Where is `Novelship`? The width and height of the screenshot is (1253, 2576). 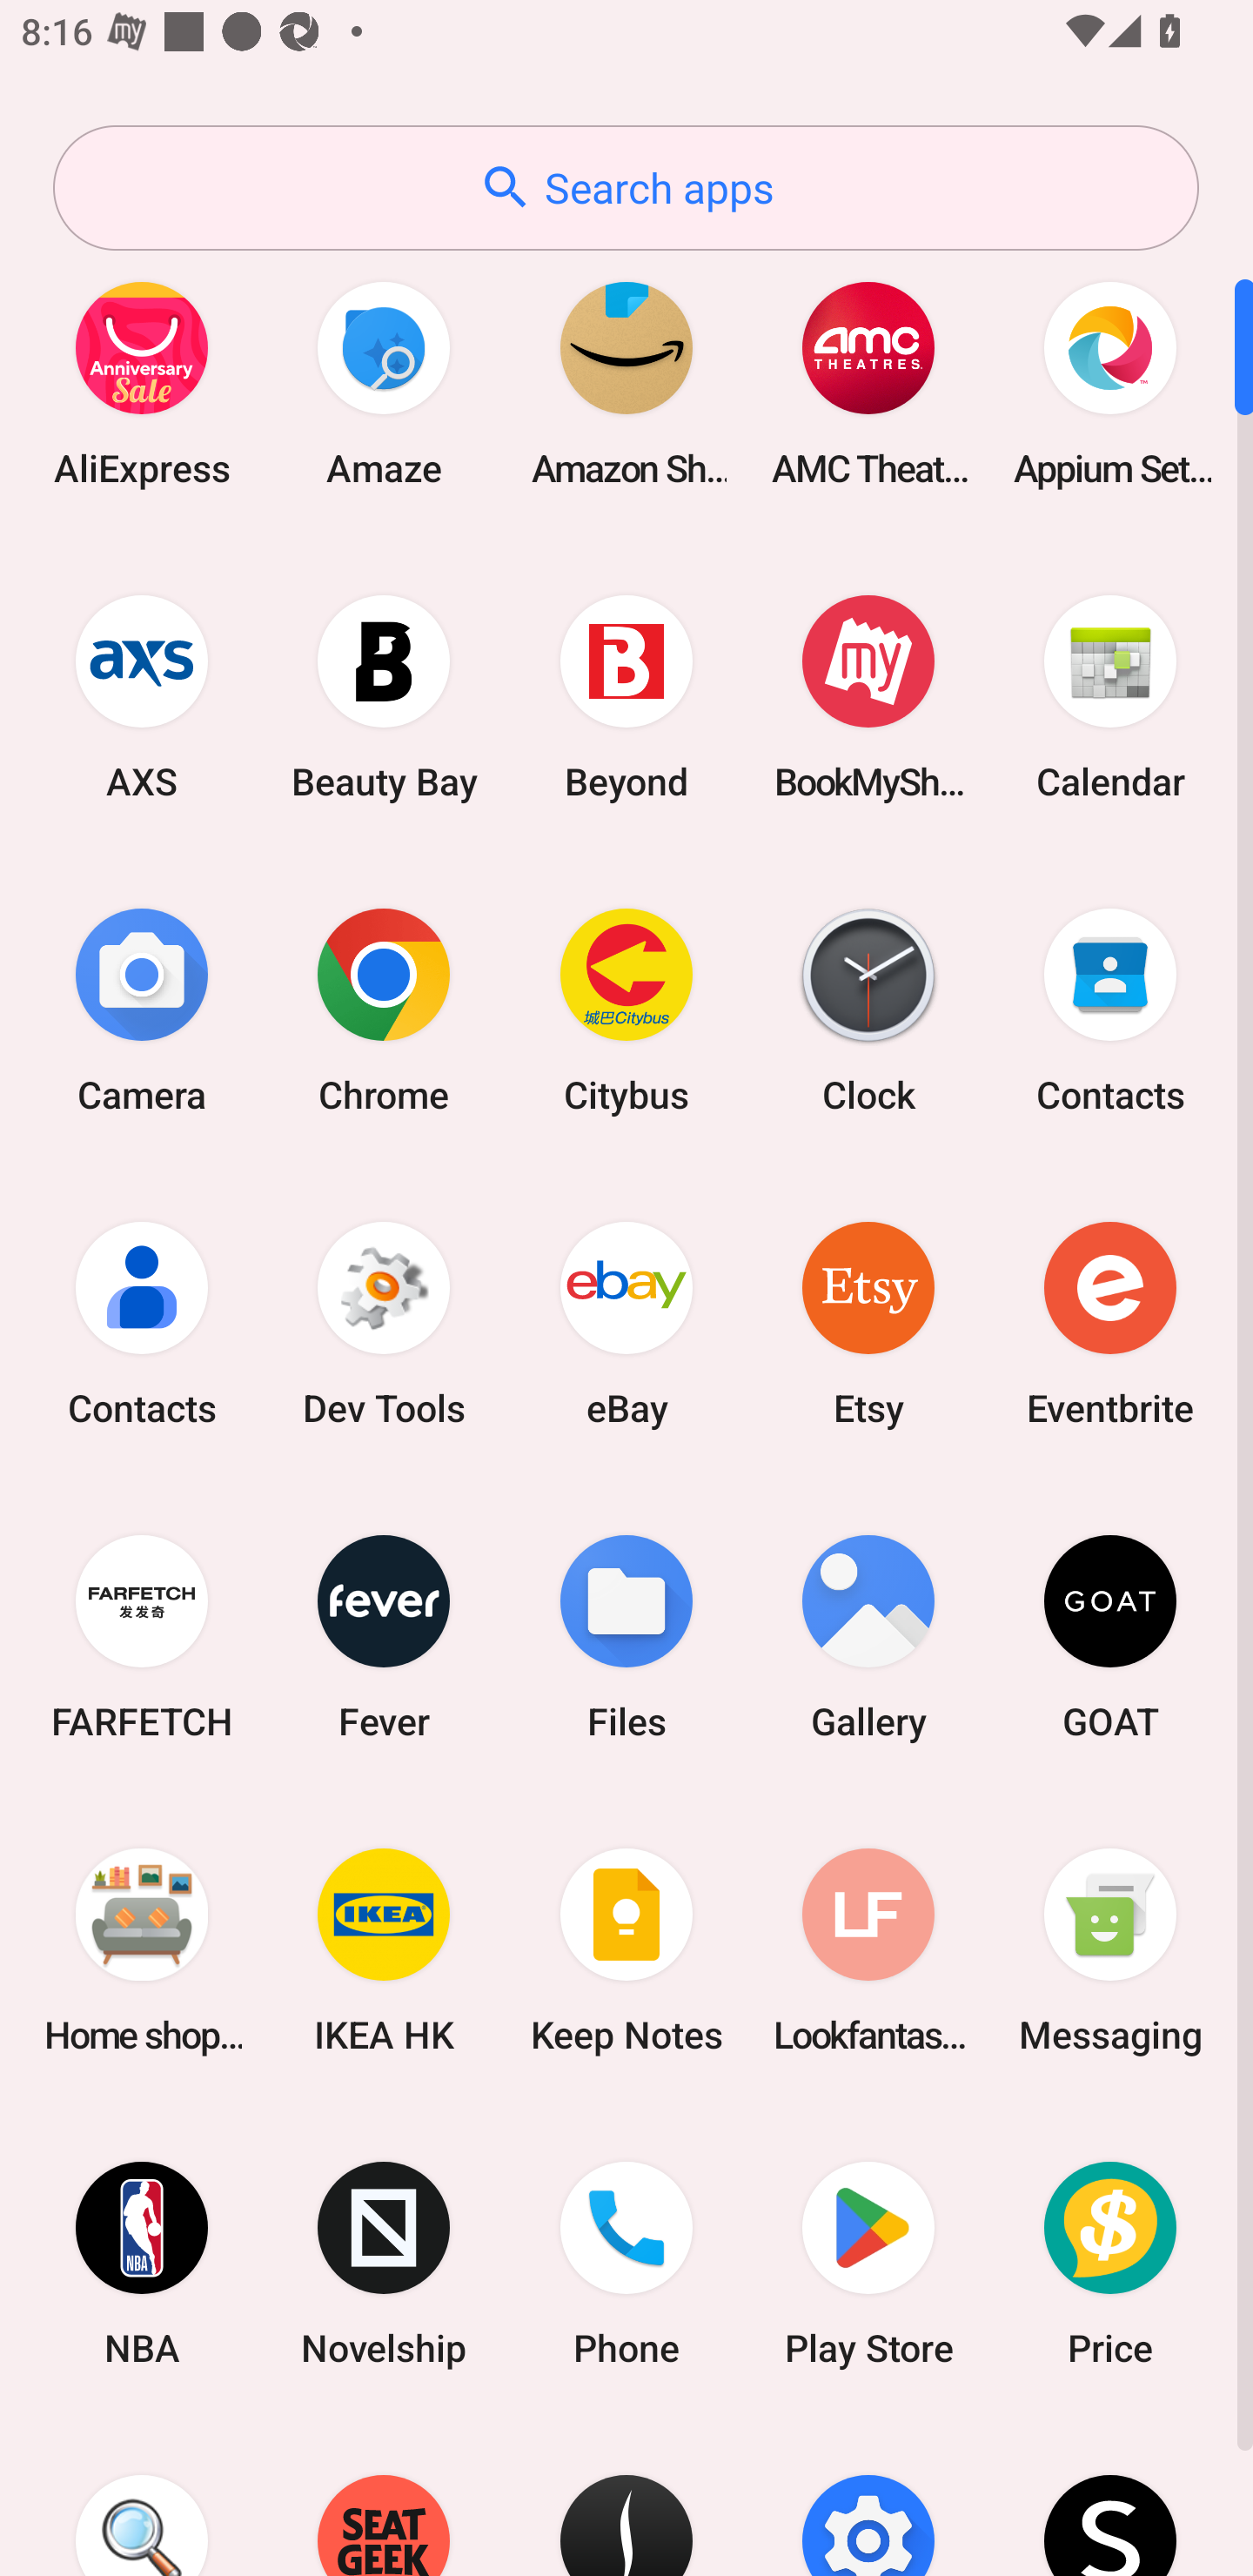
Novelship is located at coordinates (384, 2264).